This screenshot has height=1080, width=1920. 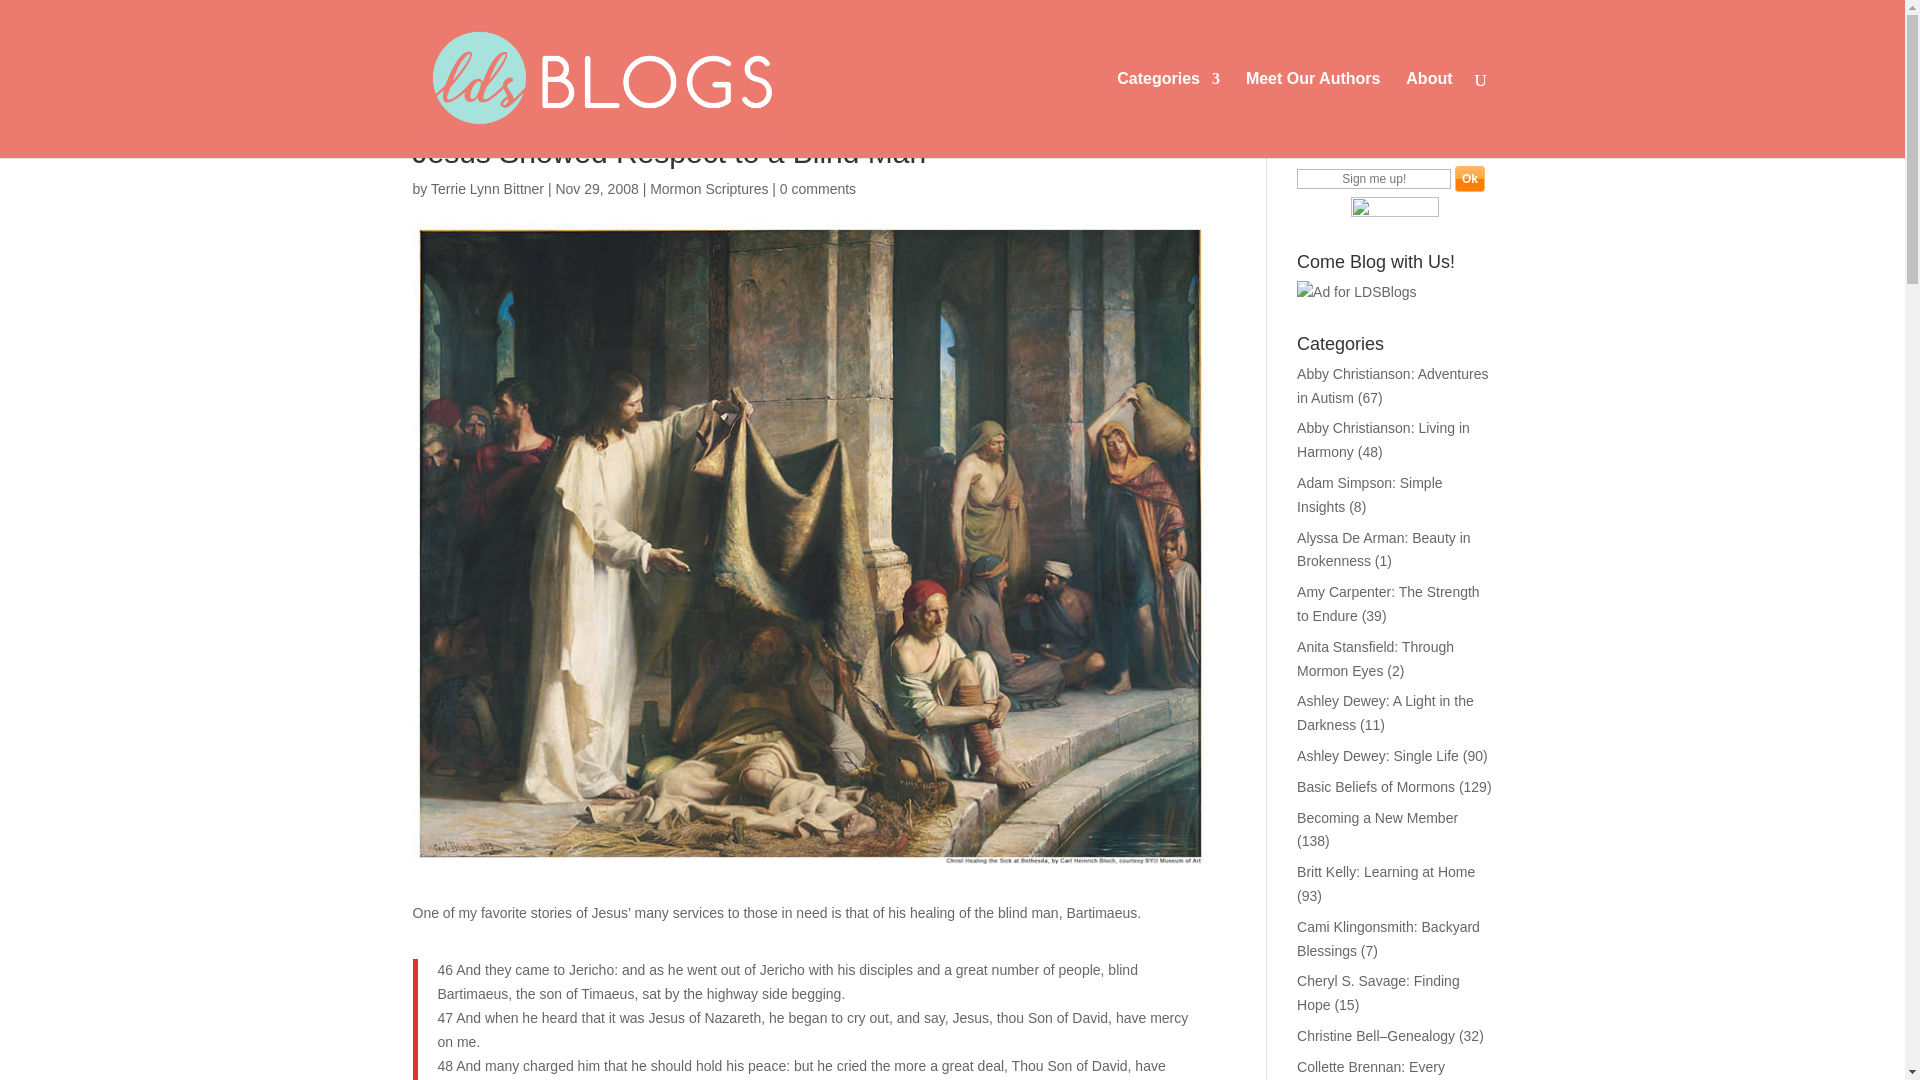 What do you see at coordinates (1470, 179) in the screenshot?
I see `Ok` at bounding box center [1470, 179].